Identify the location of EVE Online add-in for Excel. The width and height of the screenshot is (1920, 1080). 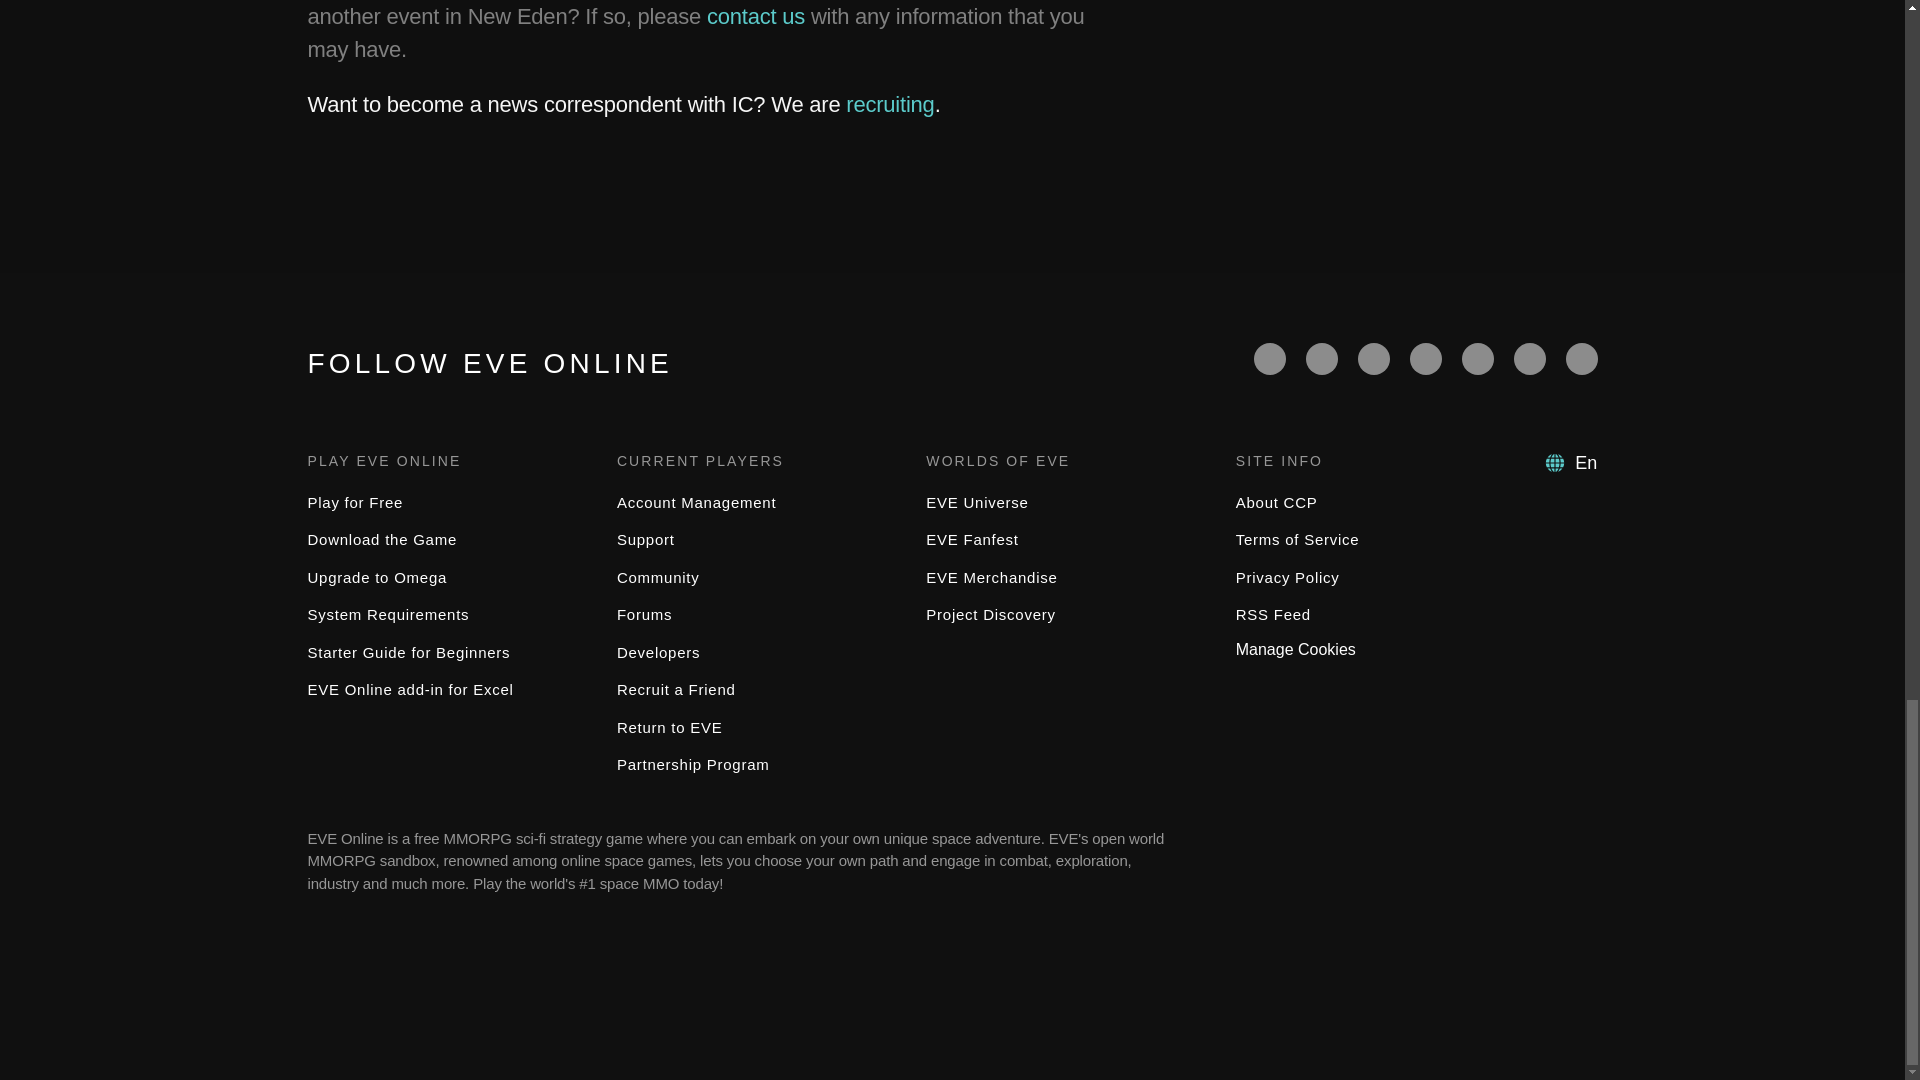
(410, 689).